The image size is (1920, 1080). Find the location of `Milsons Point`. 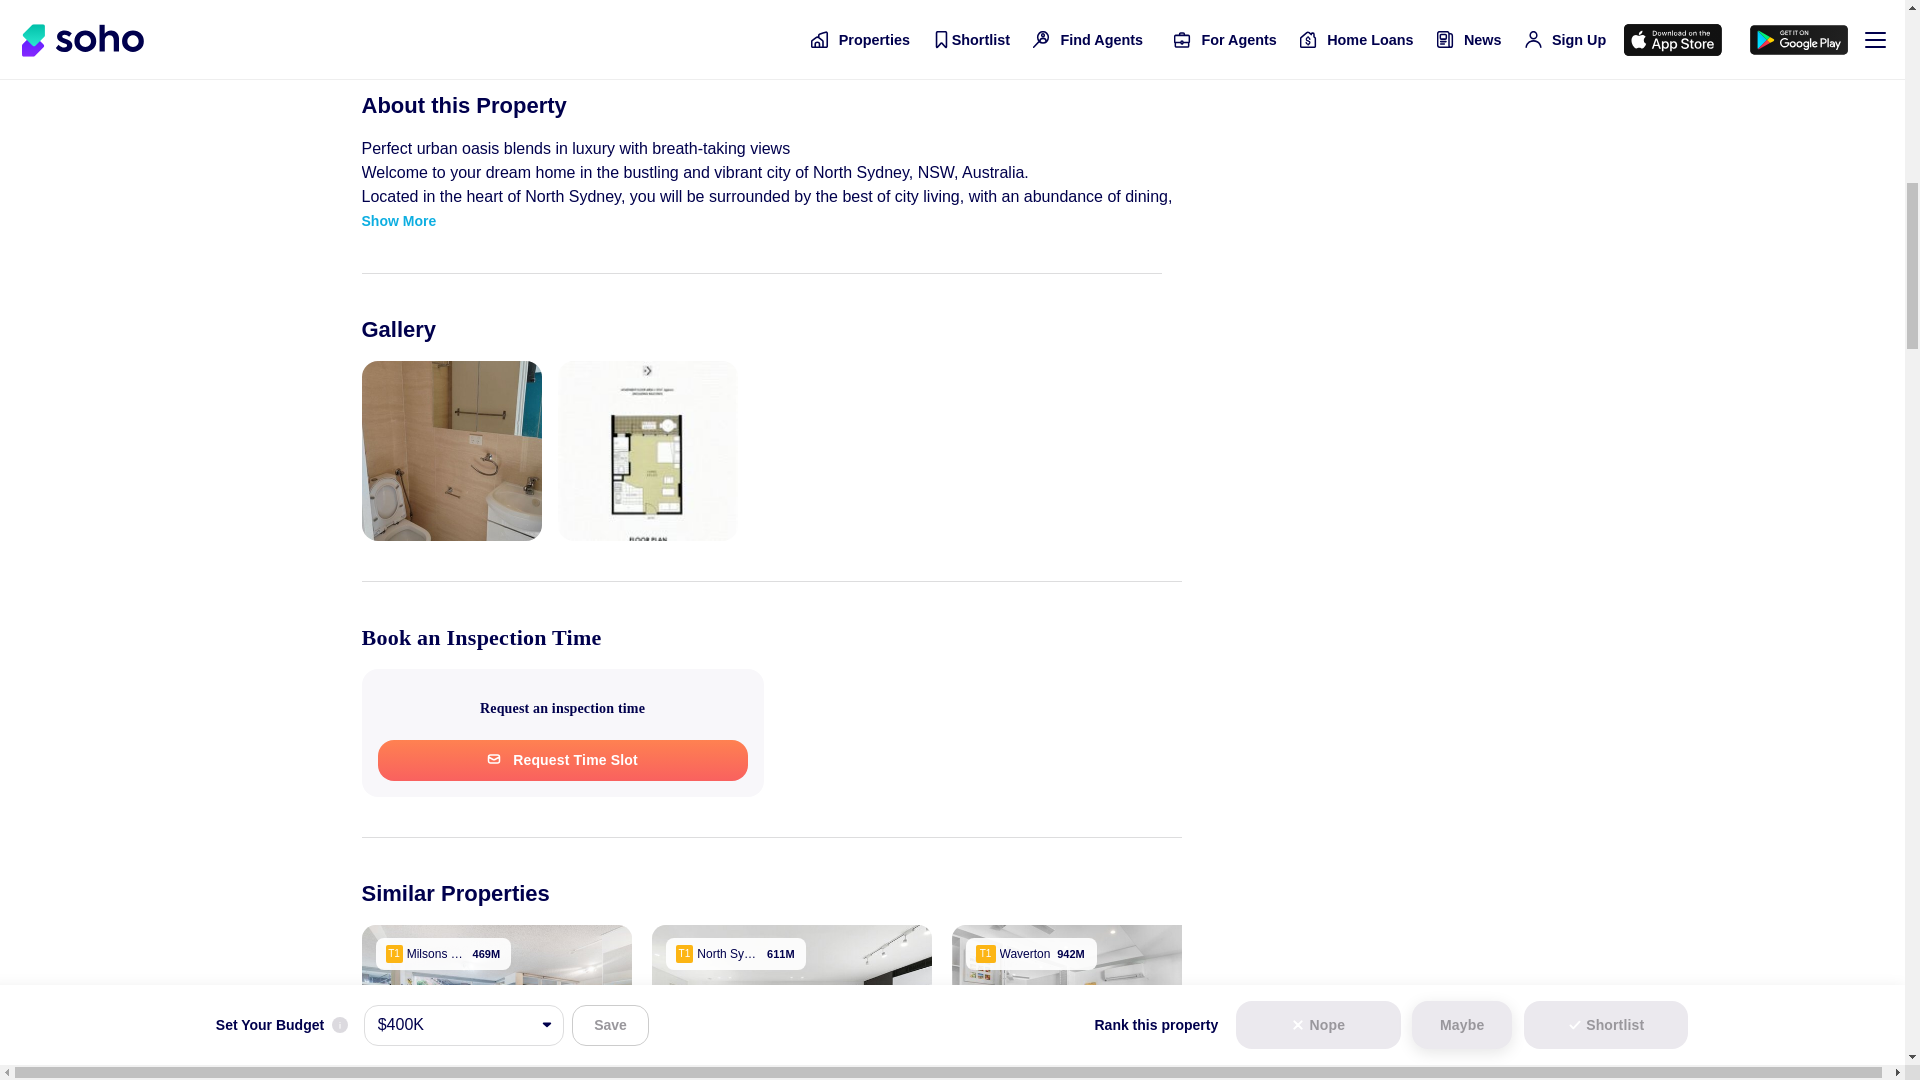

Milsons Point is located at coordinates (443, 954).